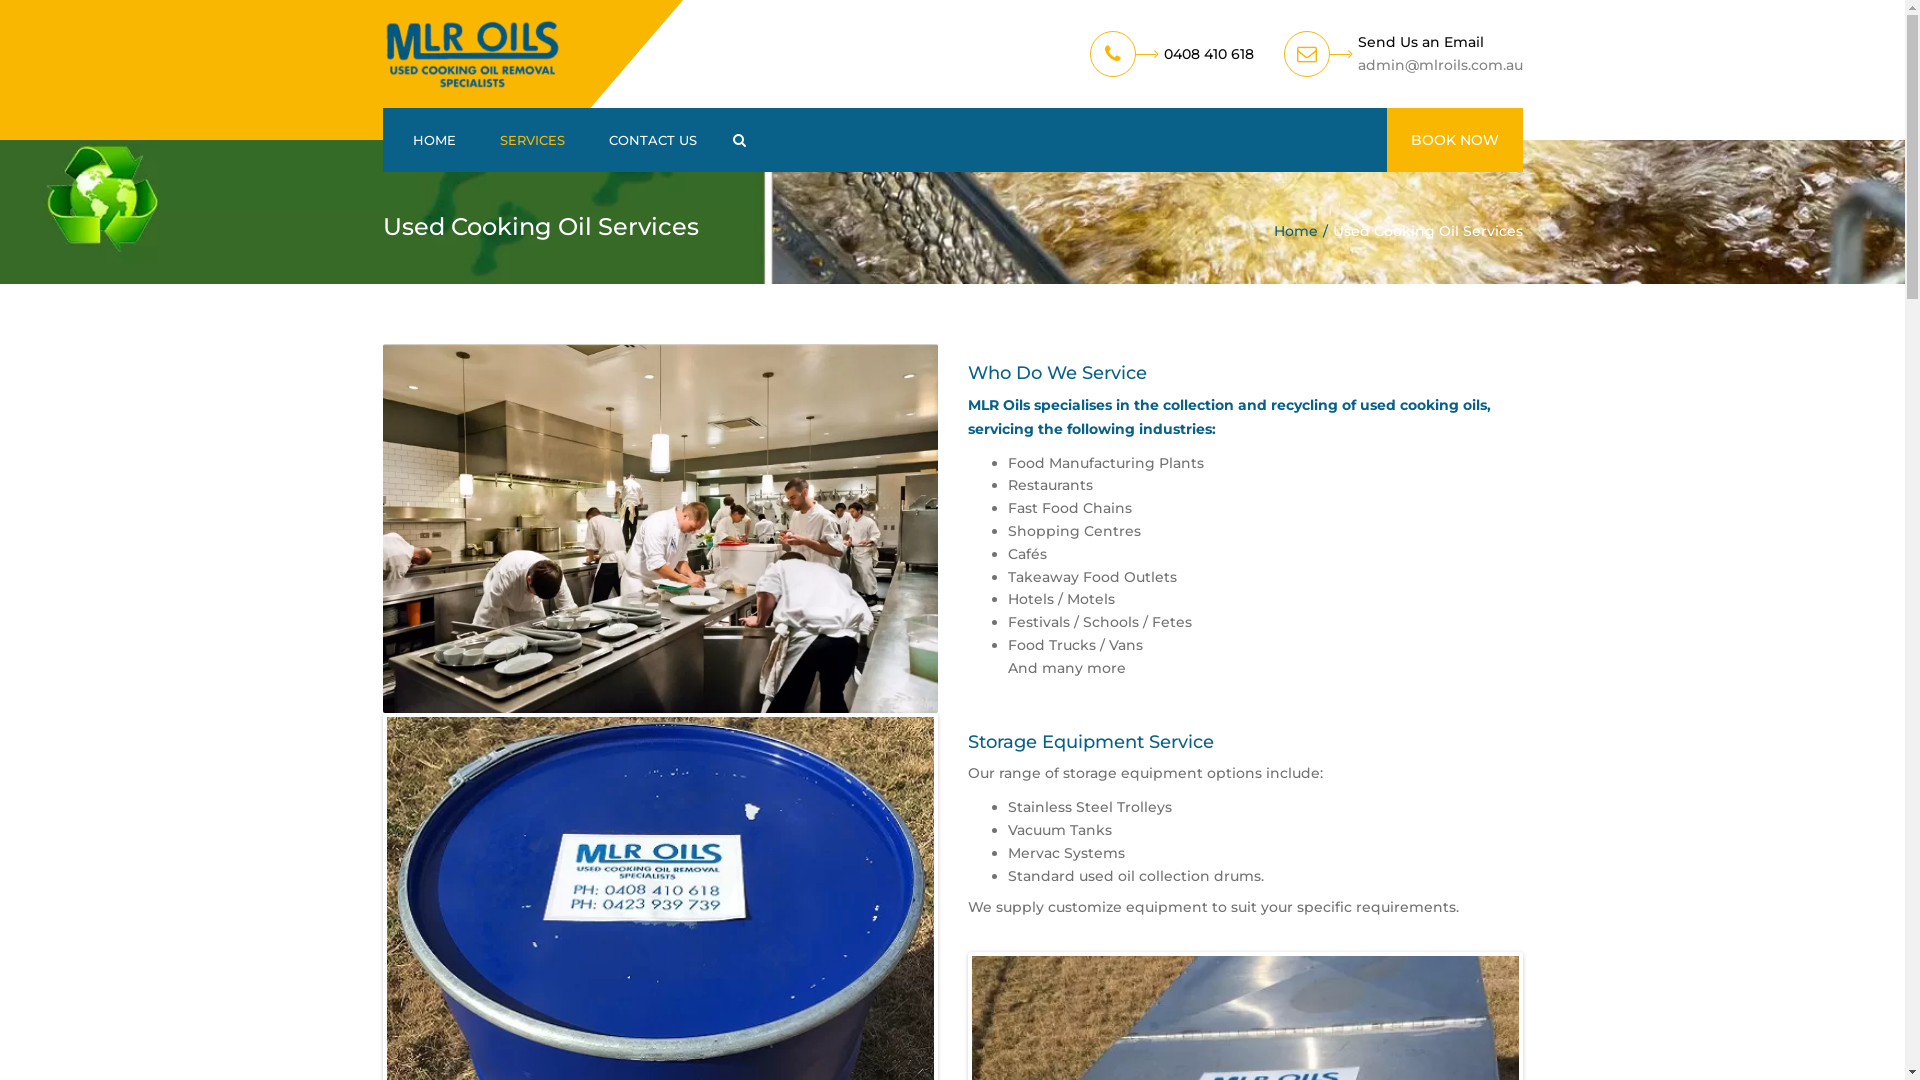 This screenshot has width=1920, height=1080. I want to click on HOME, so click(434, 140).